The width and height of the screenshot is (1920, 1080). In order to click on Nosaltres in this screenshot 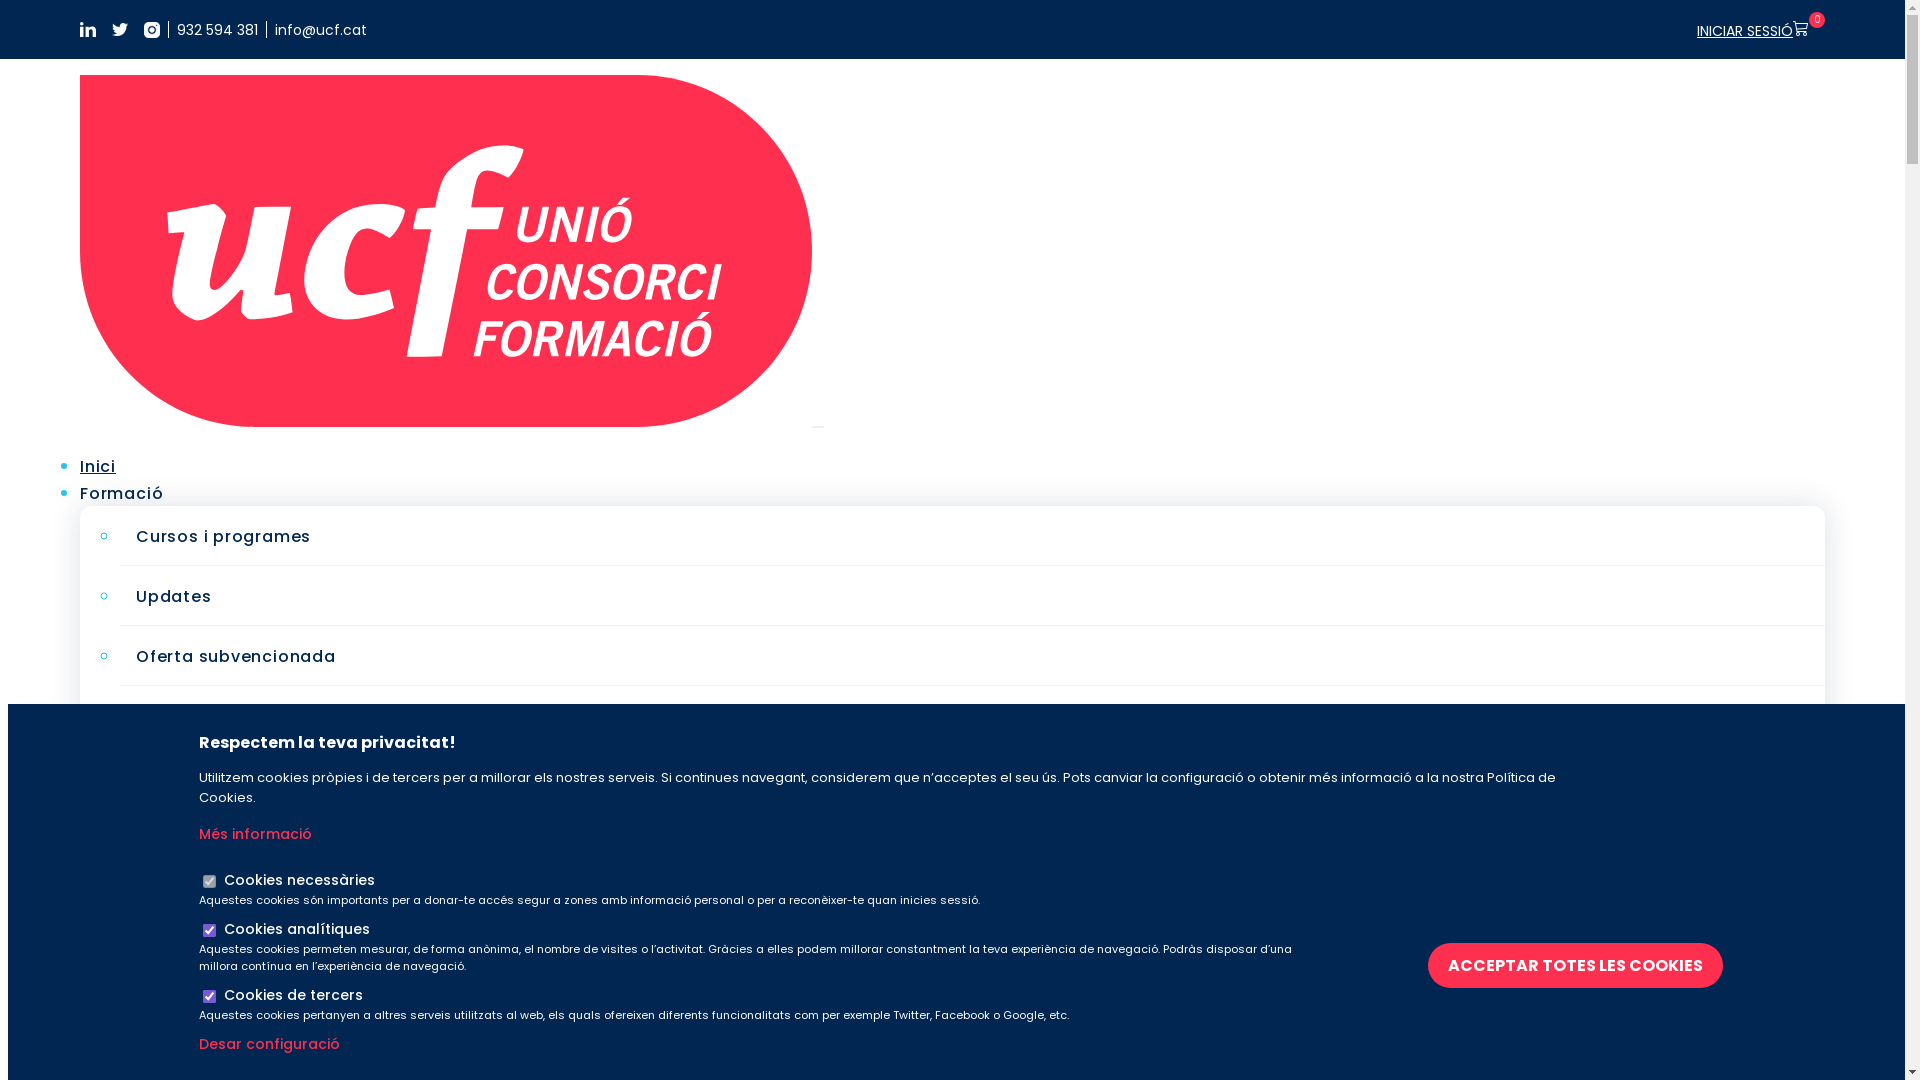, I will do `click(122, 840)`.